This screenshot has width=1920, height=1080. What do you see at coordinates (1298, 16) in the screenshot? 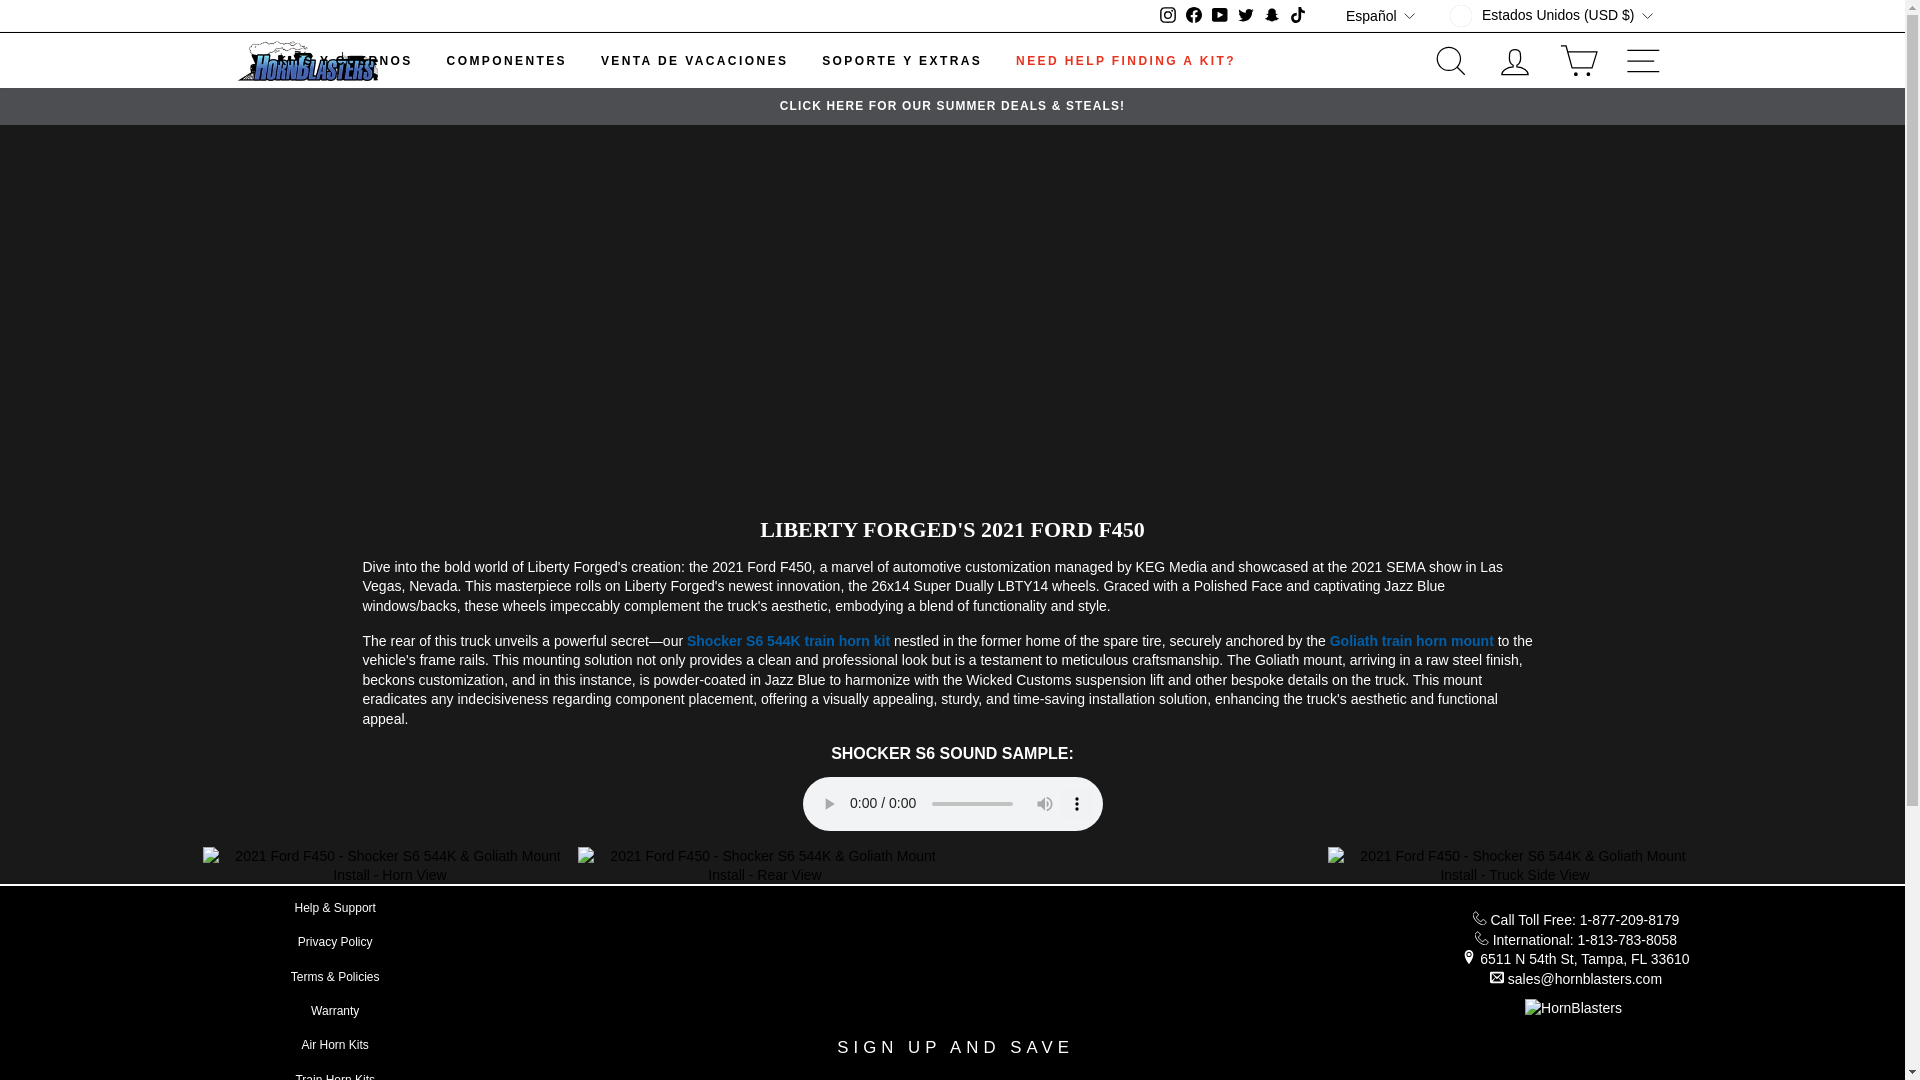
I see `HornBlasters en TikTok` at bounding box center [1298, 16].